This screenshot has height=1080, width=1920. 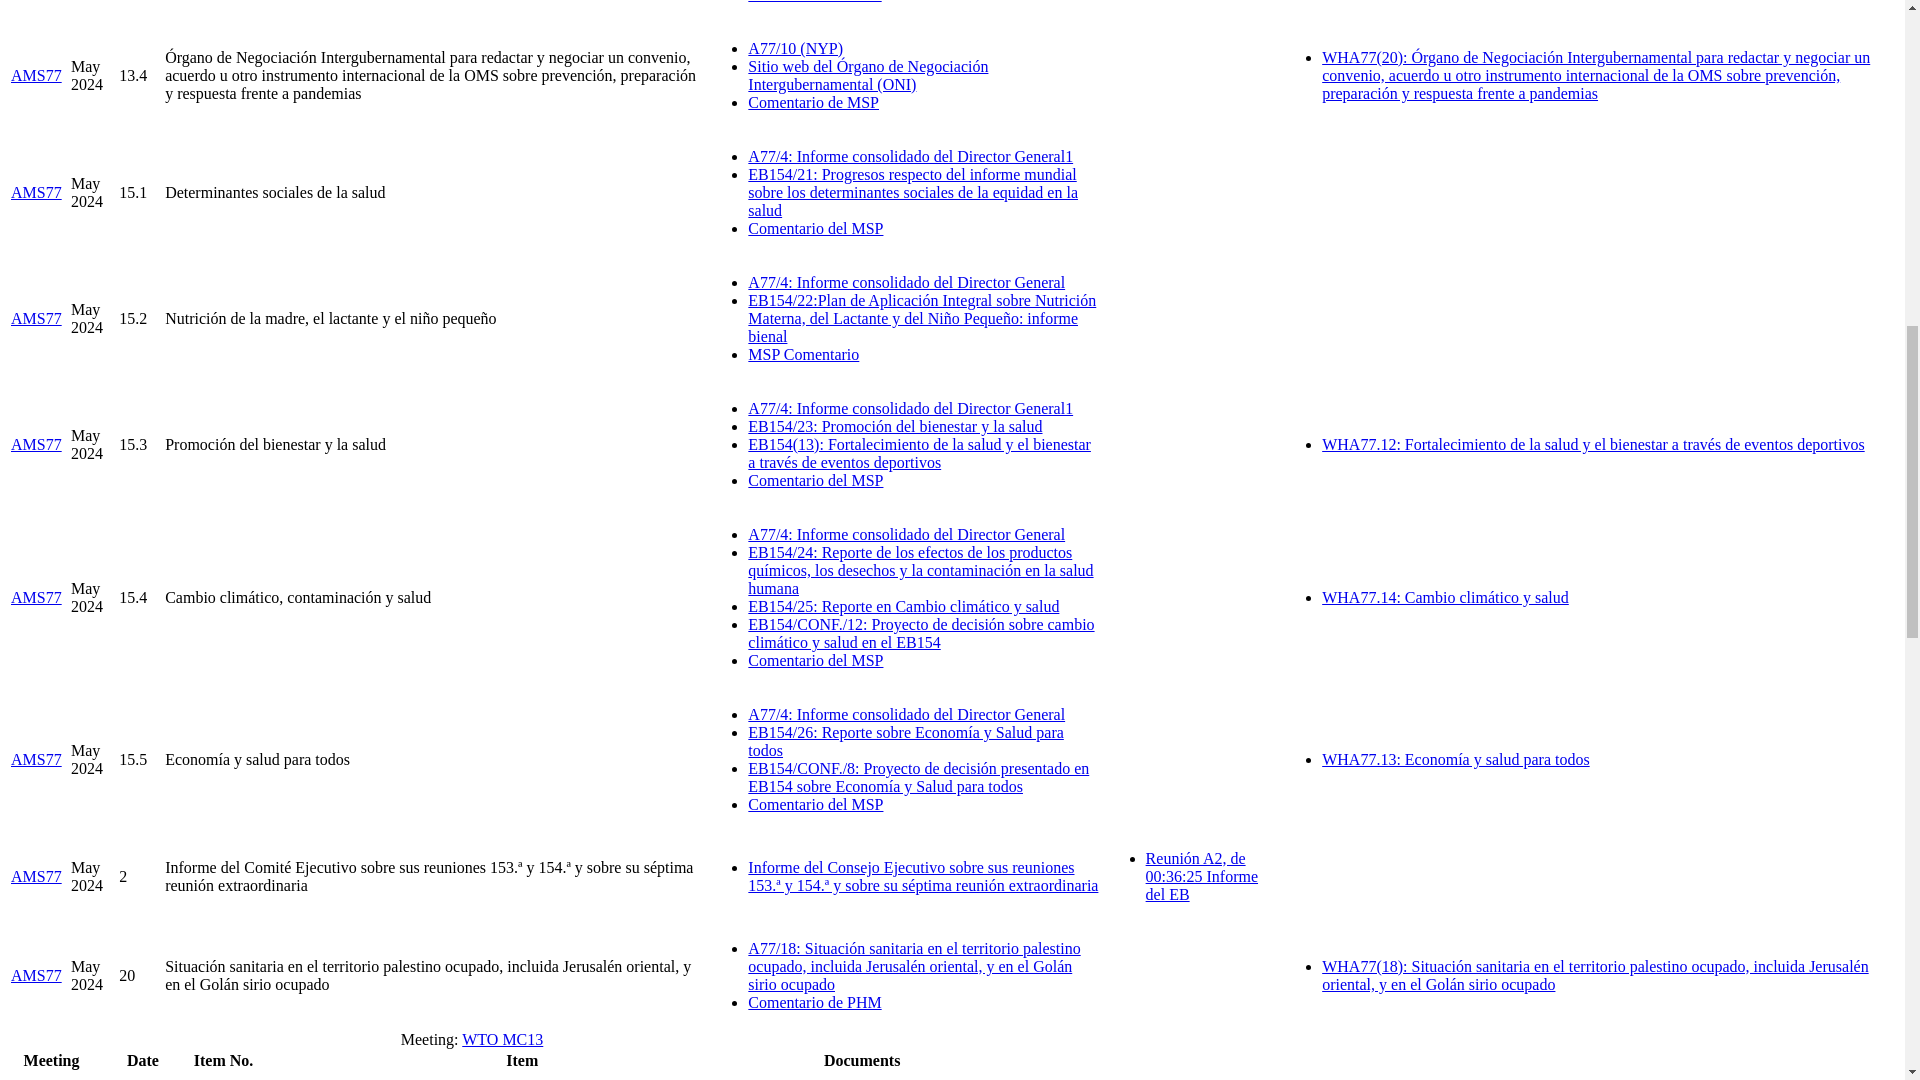 What do you see at coordinates (36, 318) in the screenshot?
I see `AMS77` at bounding box center [36, 318].